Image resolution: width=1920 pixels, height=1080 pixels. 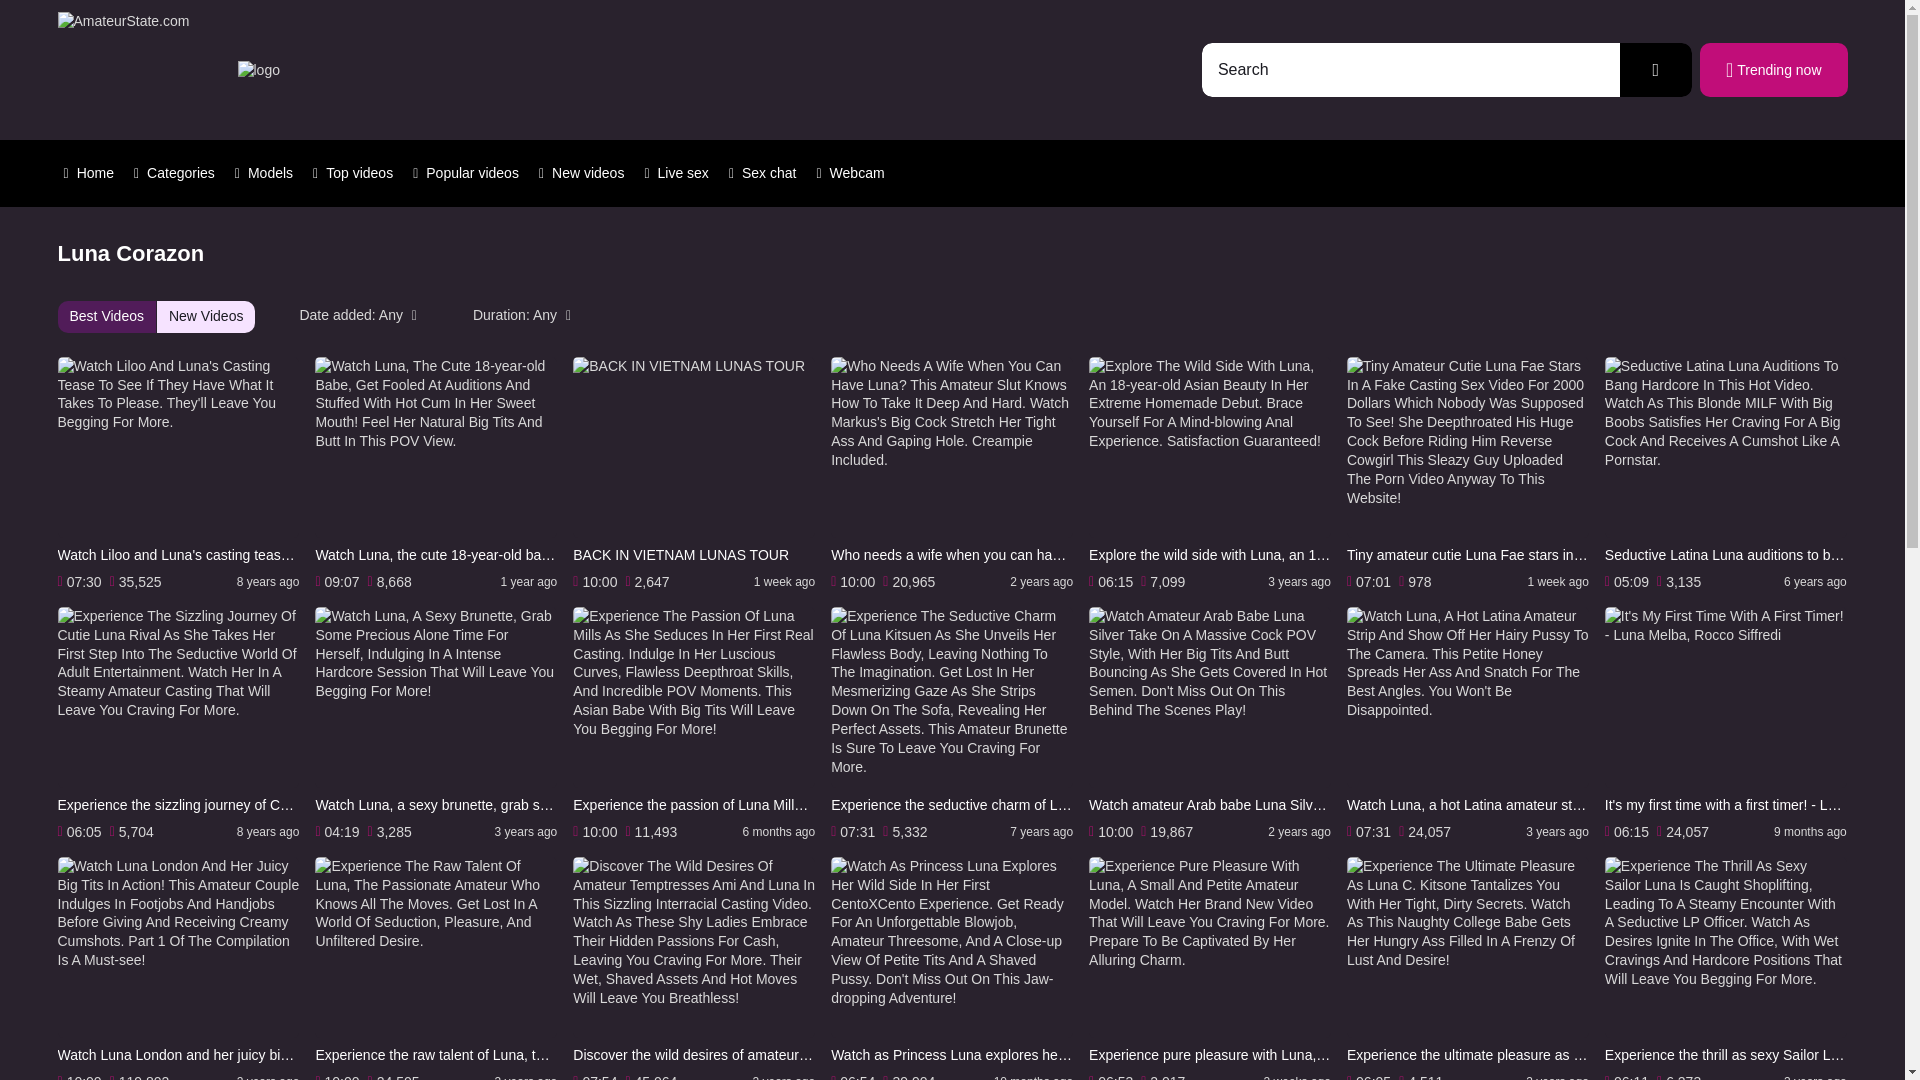 What do you see at coordinates (206, 316) in the screenshot?
I see `New Videos` at bounding box center [206, 316].